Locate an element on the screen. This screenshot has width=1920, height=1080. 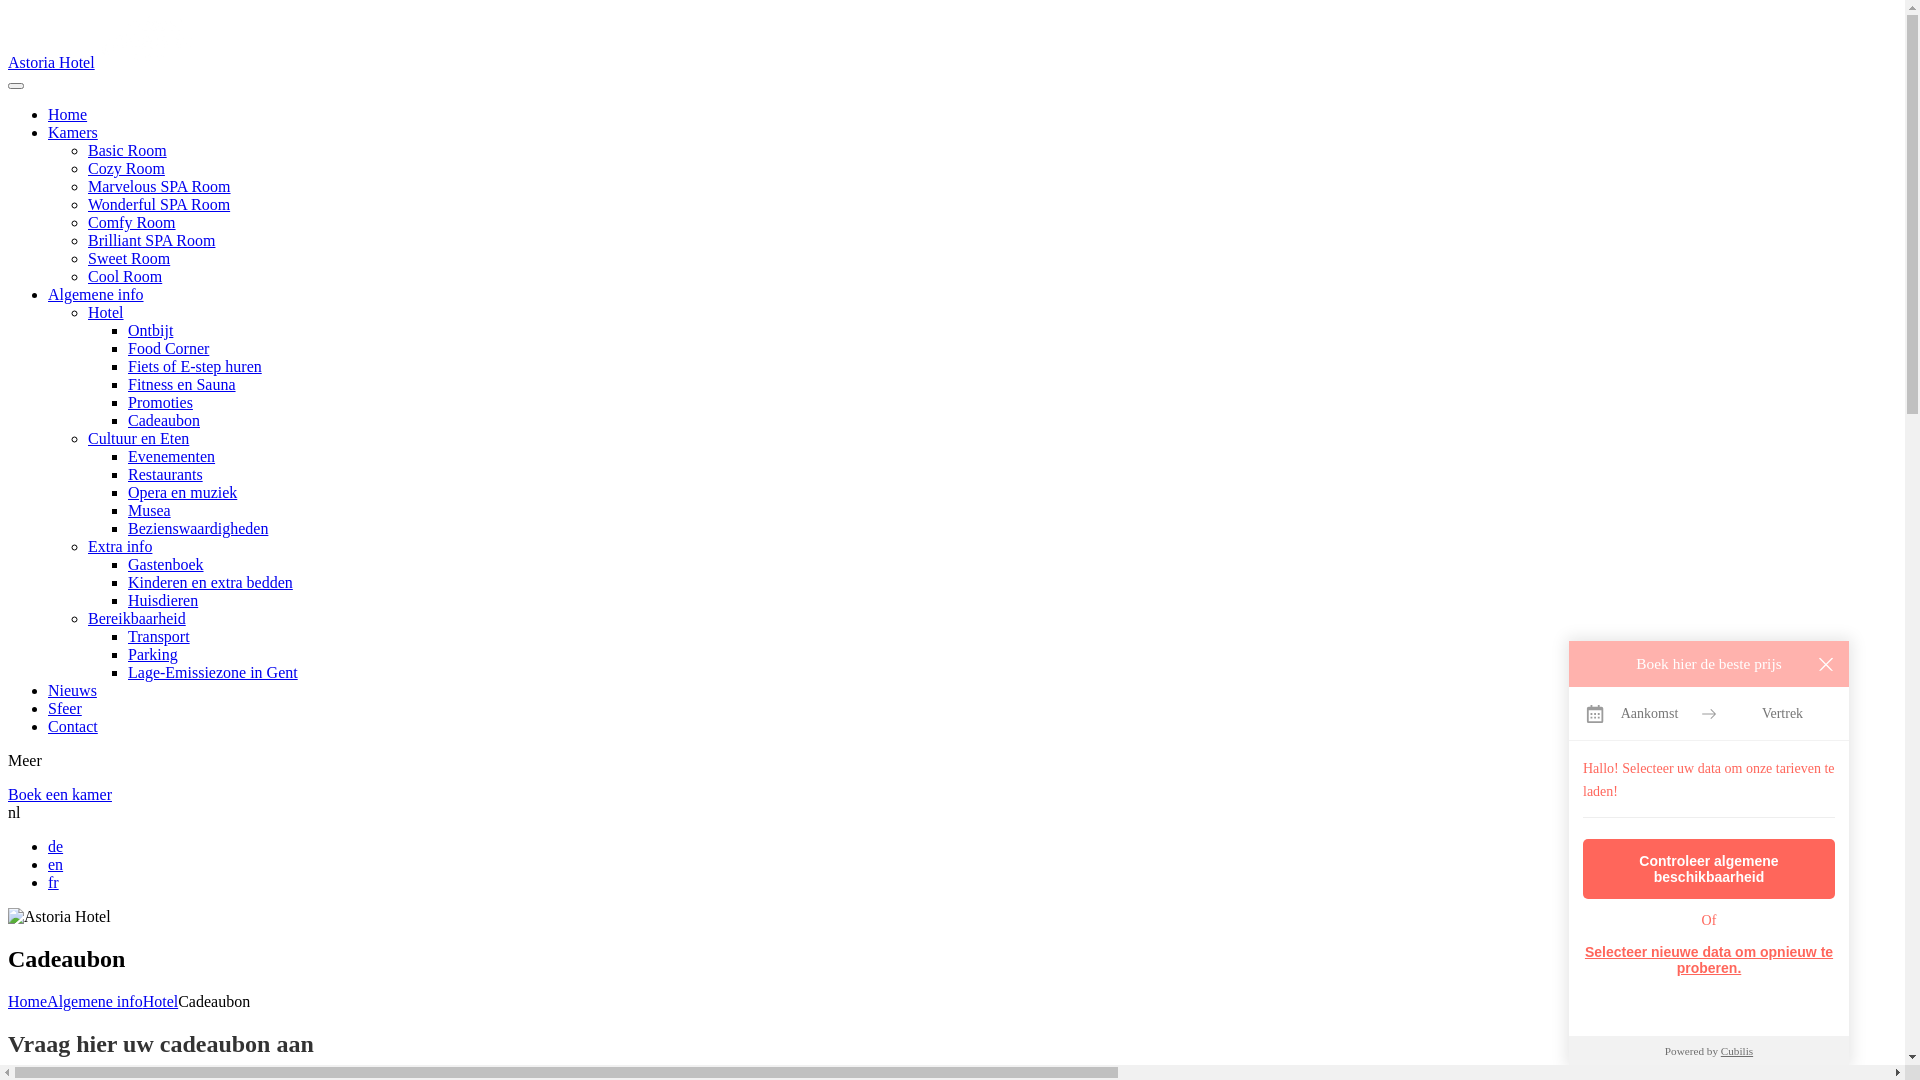
Cubilis is located at coordinates (1737, 1051).